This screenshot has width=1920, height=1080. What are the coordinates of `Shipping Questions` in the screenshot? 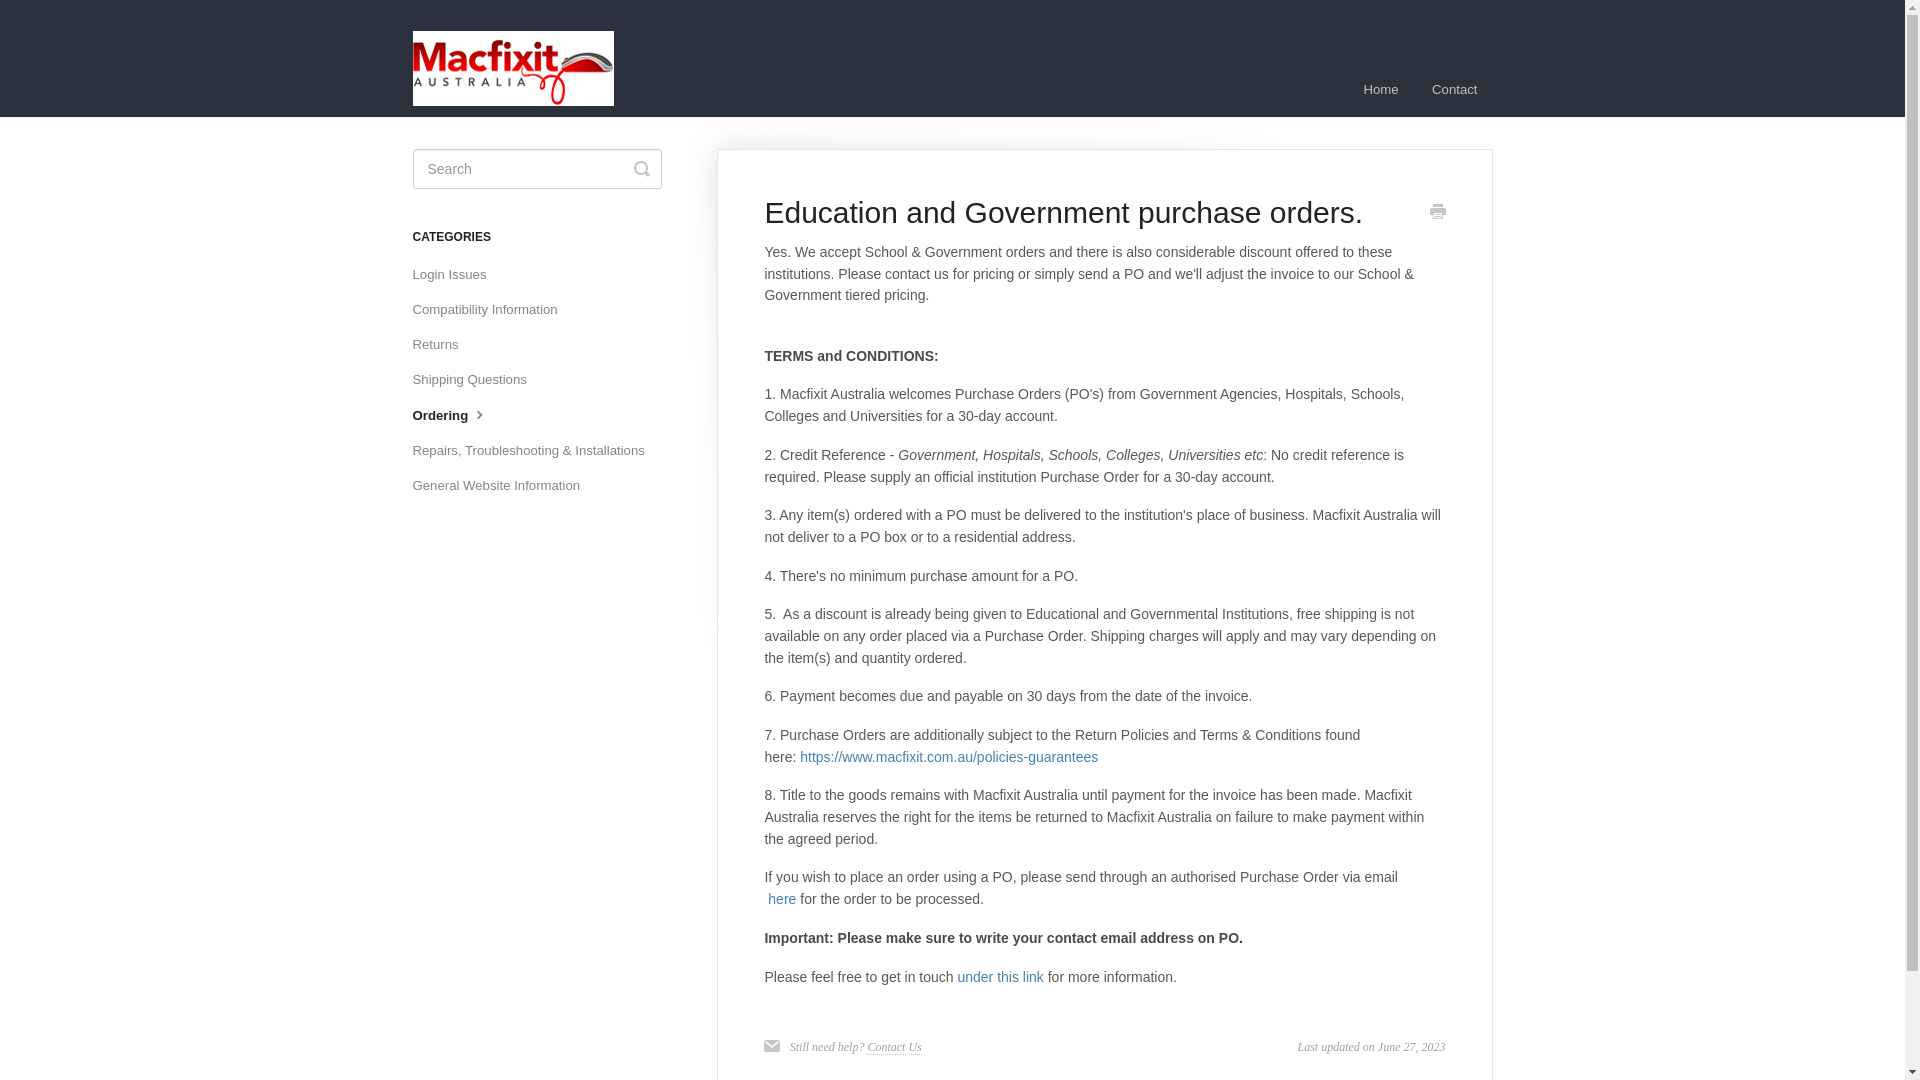 It's located at (476, 380).